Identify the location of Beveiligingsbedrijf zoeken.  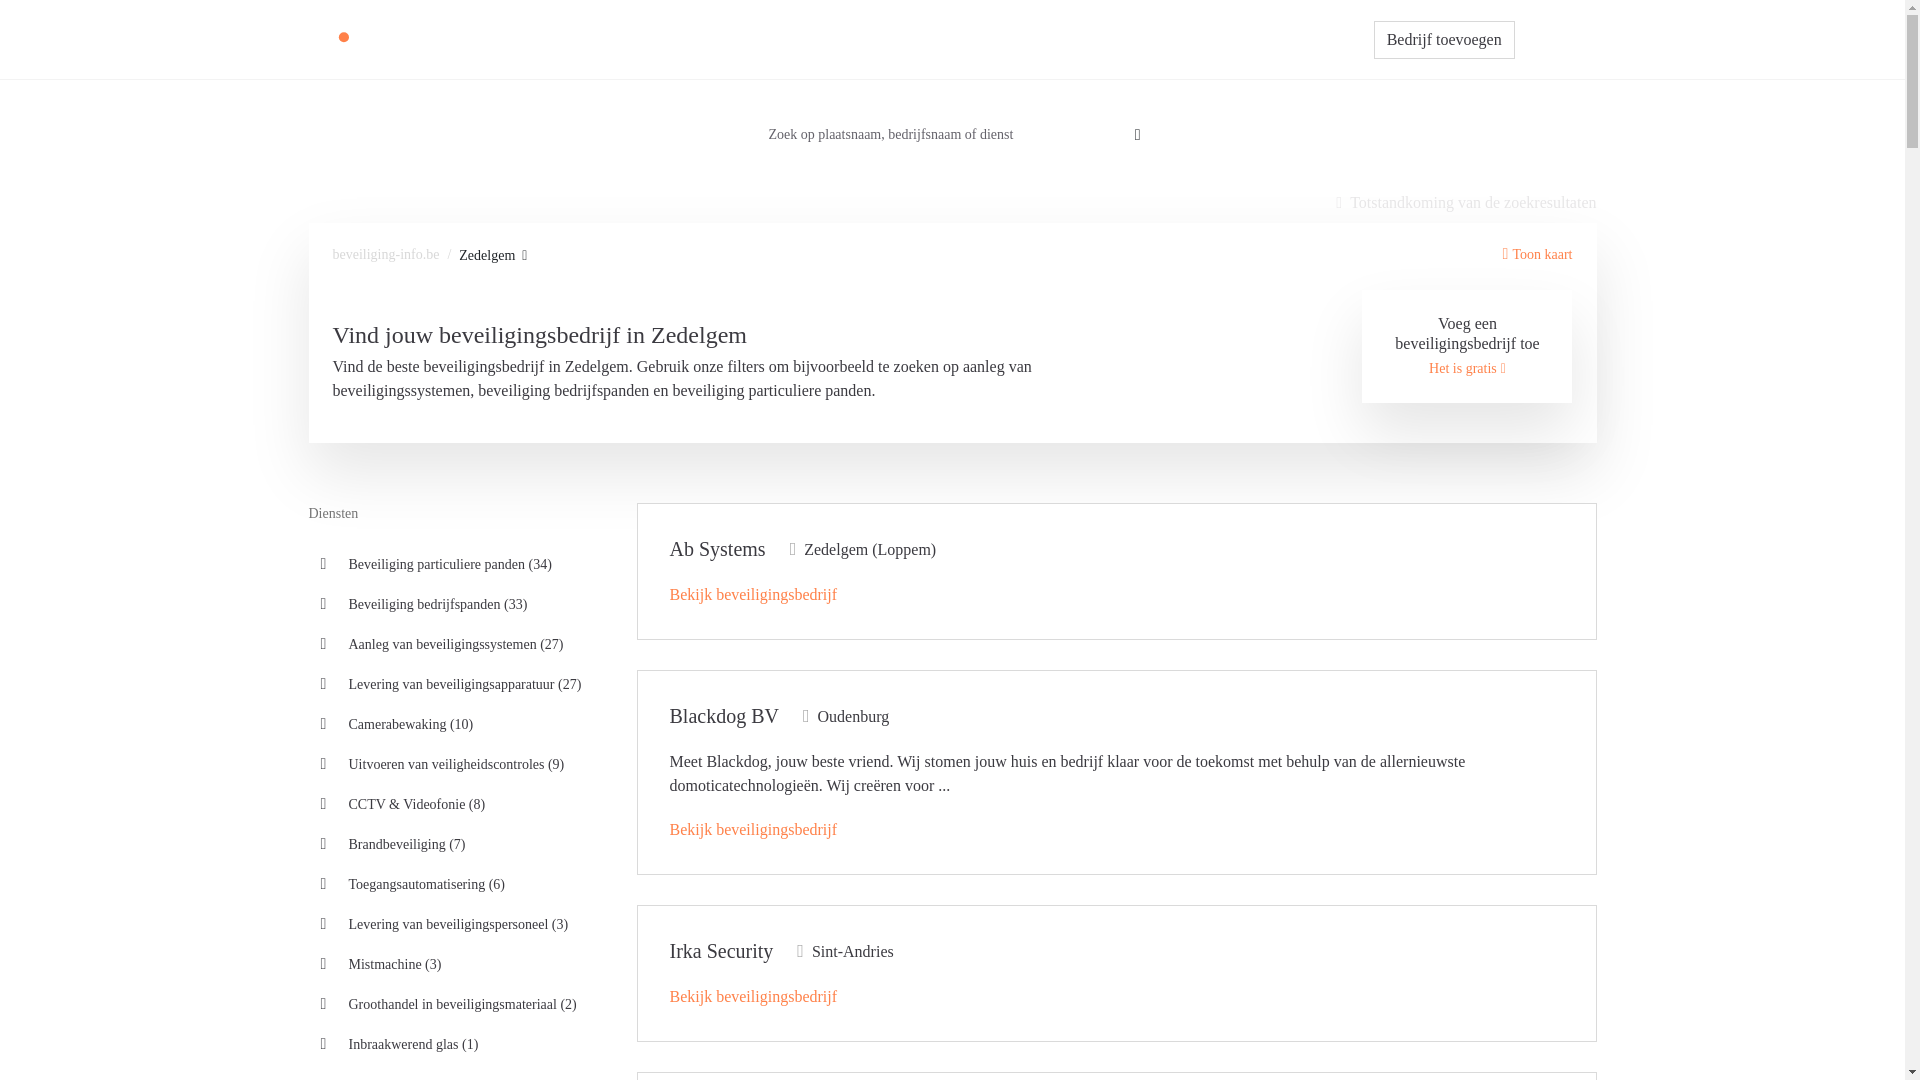
(914, 40).